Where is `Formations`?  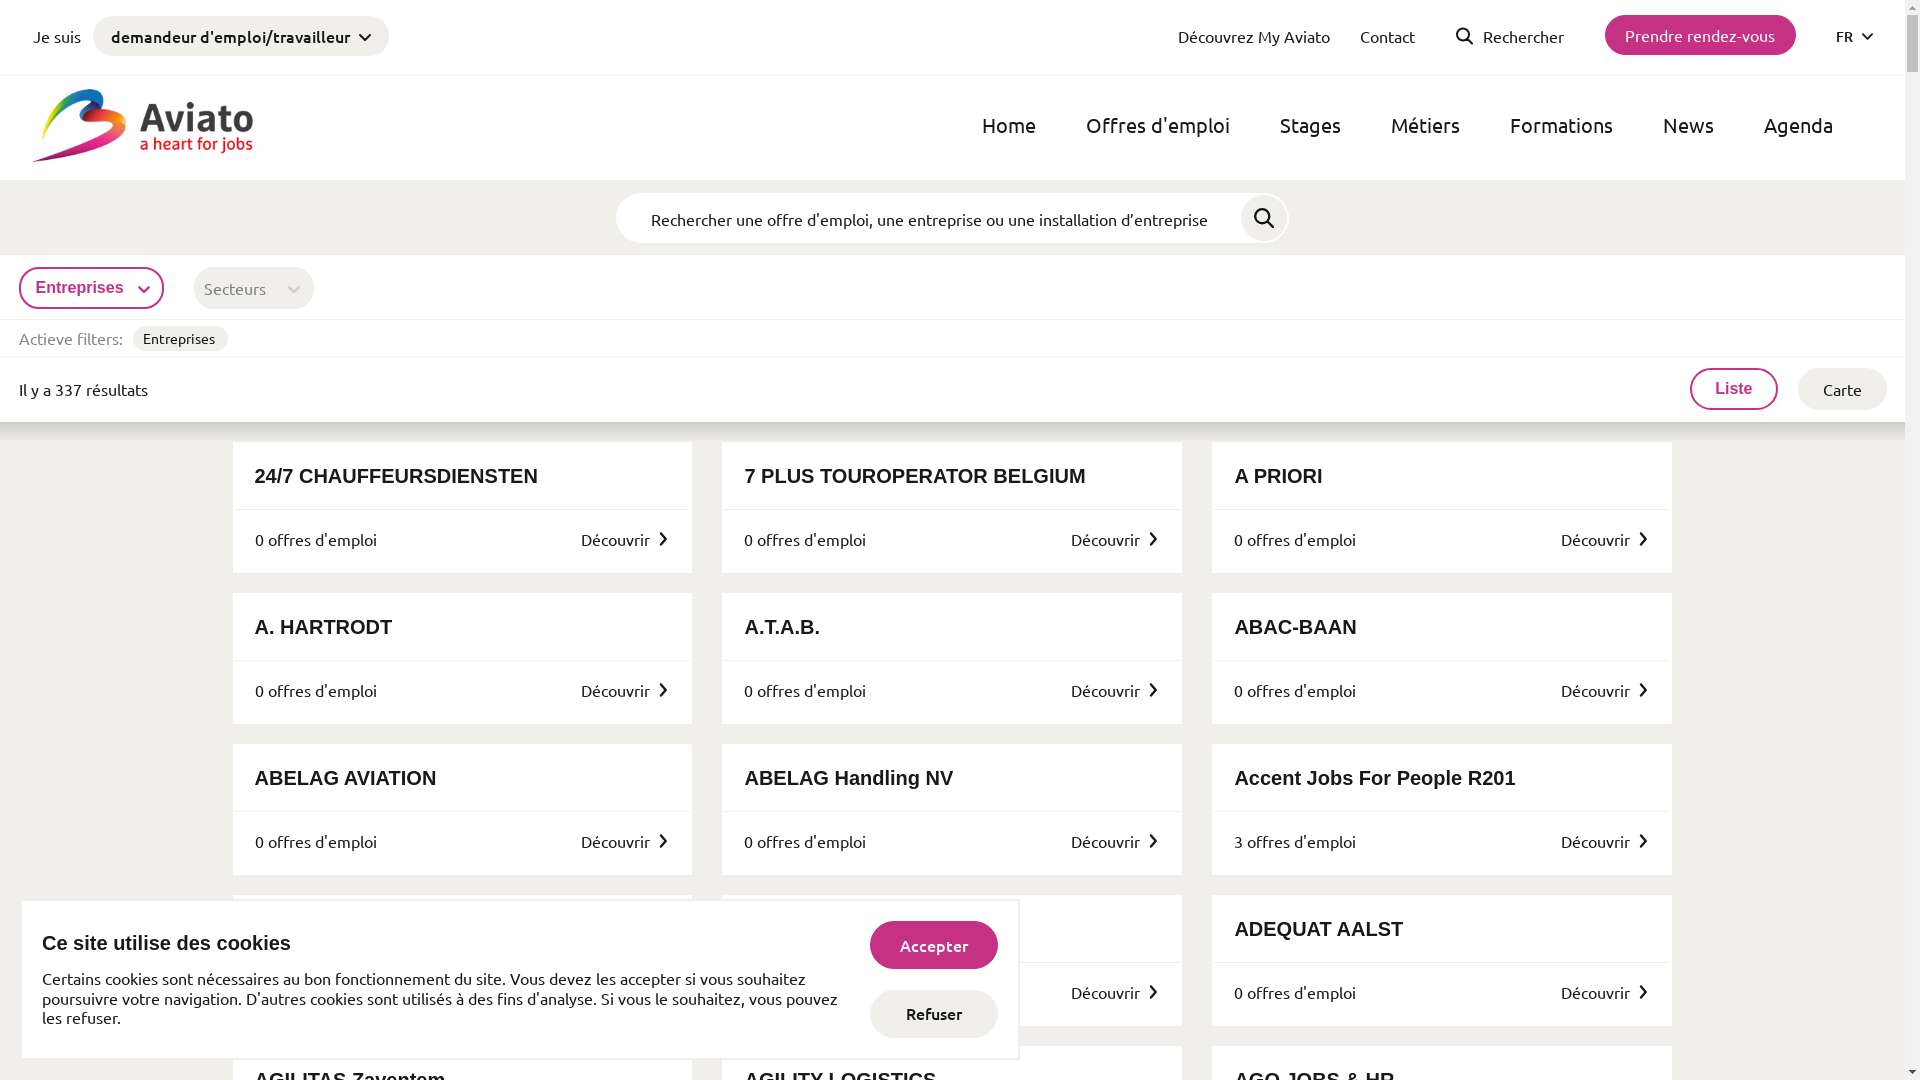 Formations is located at coordinates (1562, 125).